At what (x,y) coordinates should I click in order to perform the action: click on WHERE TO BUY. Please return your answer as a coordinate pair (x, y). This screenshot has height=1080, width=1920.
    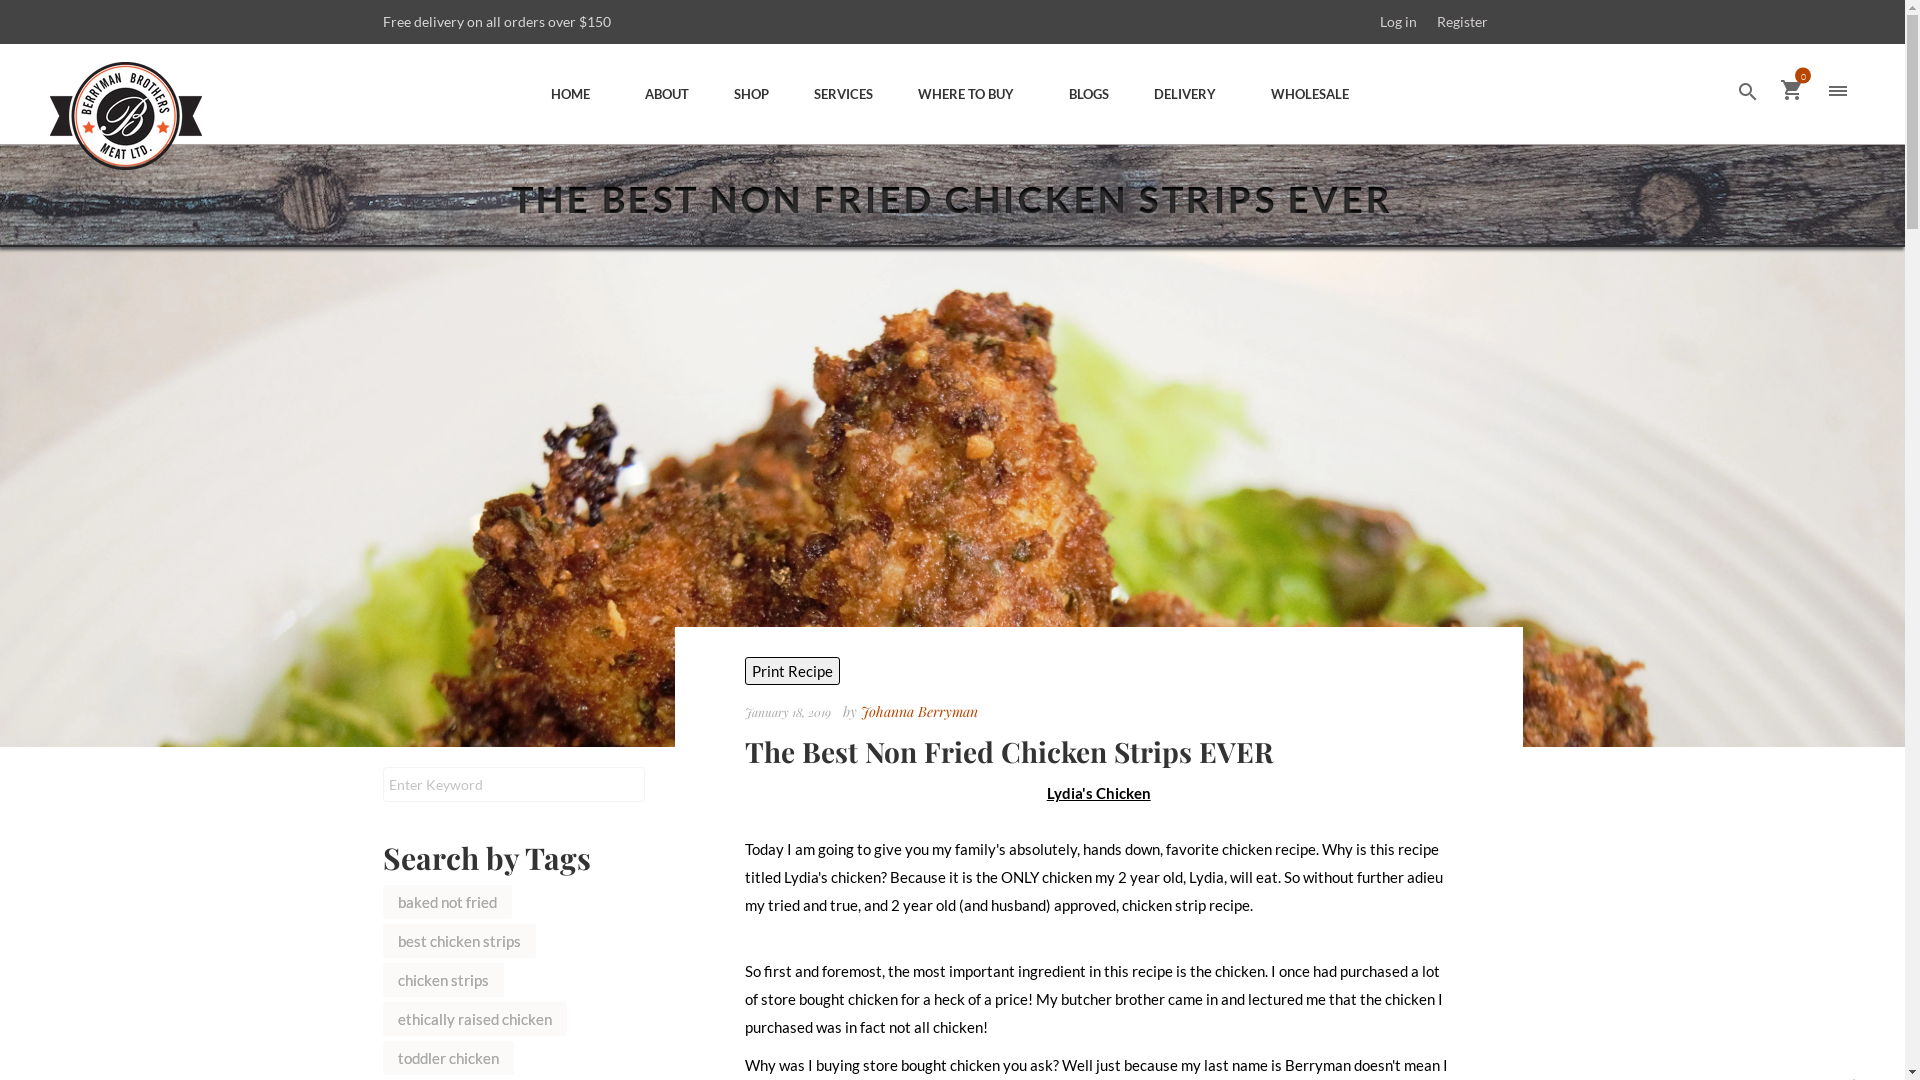
    Looking at the image, I should click on (968, 94).